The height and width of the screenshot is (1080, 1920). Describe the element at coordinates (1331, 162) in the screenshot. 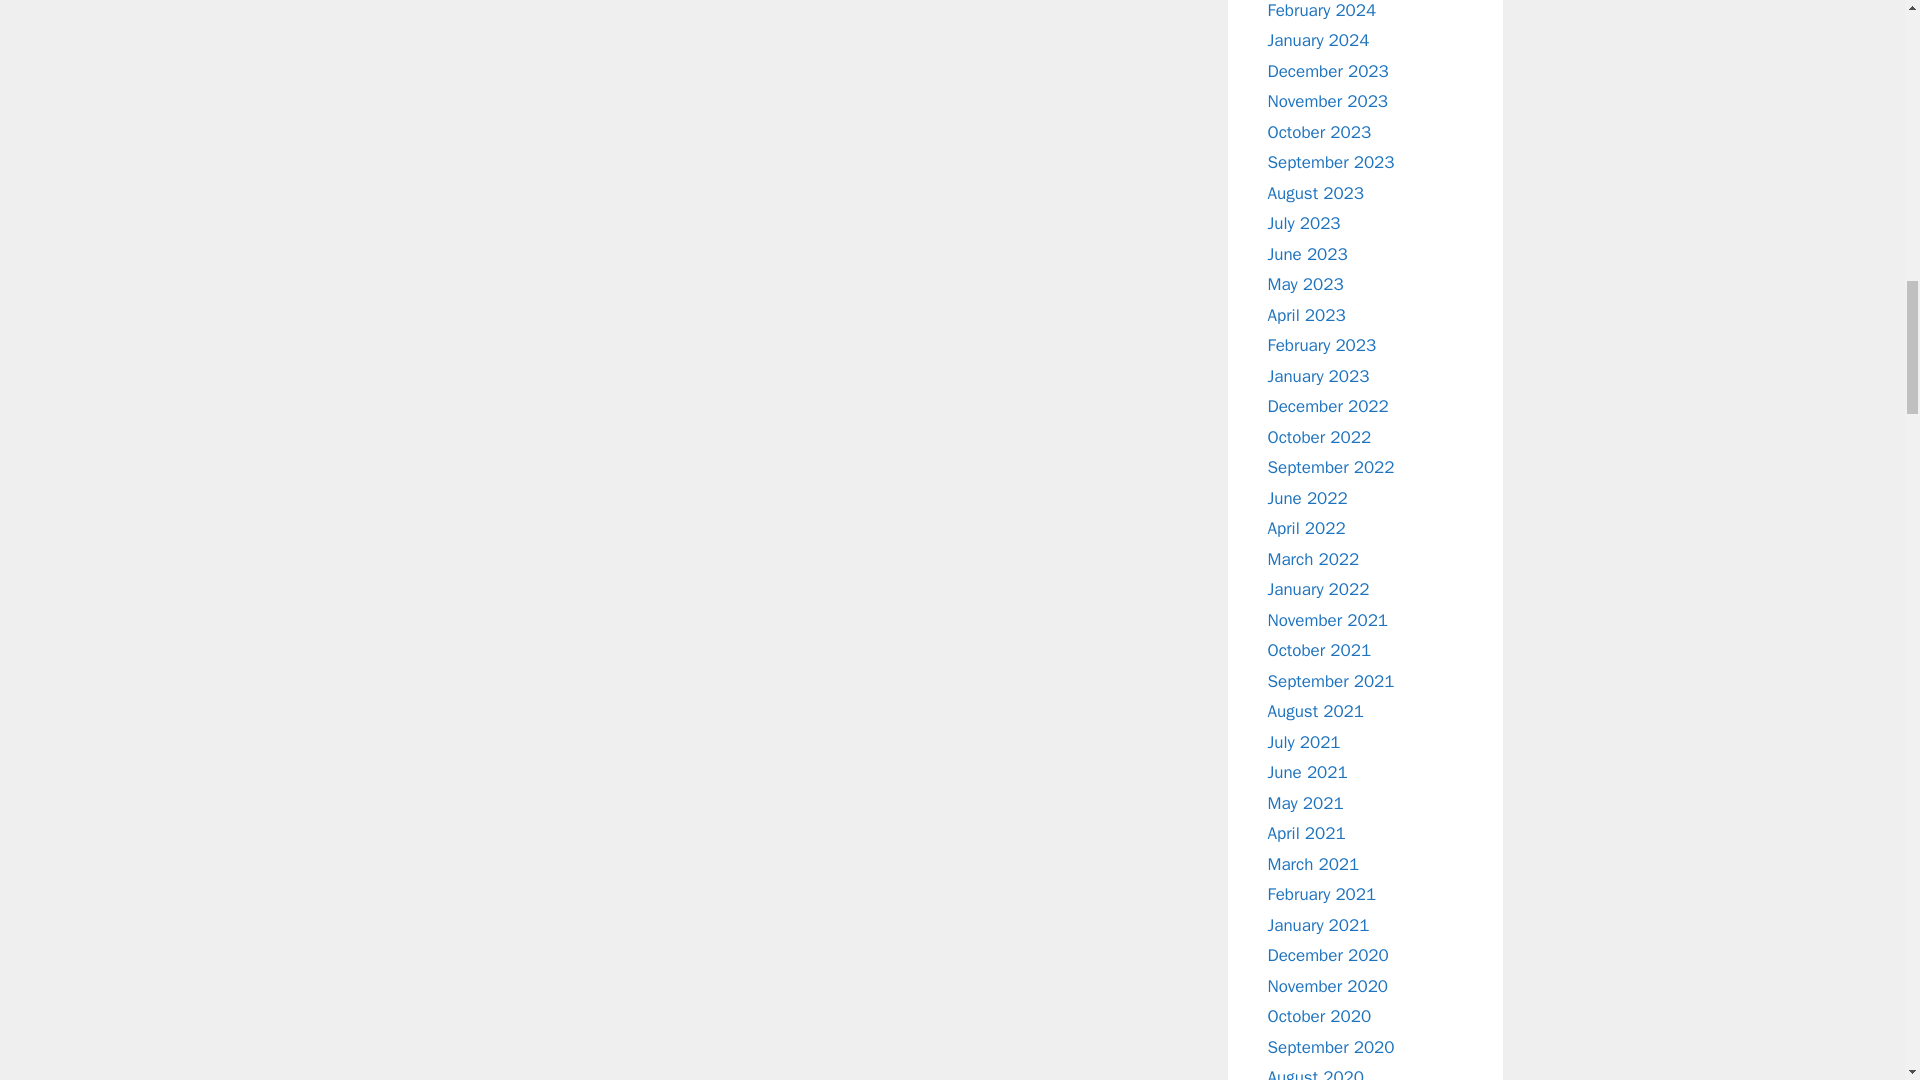

I see `September 2023` at that location.